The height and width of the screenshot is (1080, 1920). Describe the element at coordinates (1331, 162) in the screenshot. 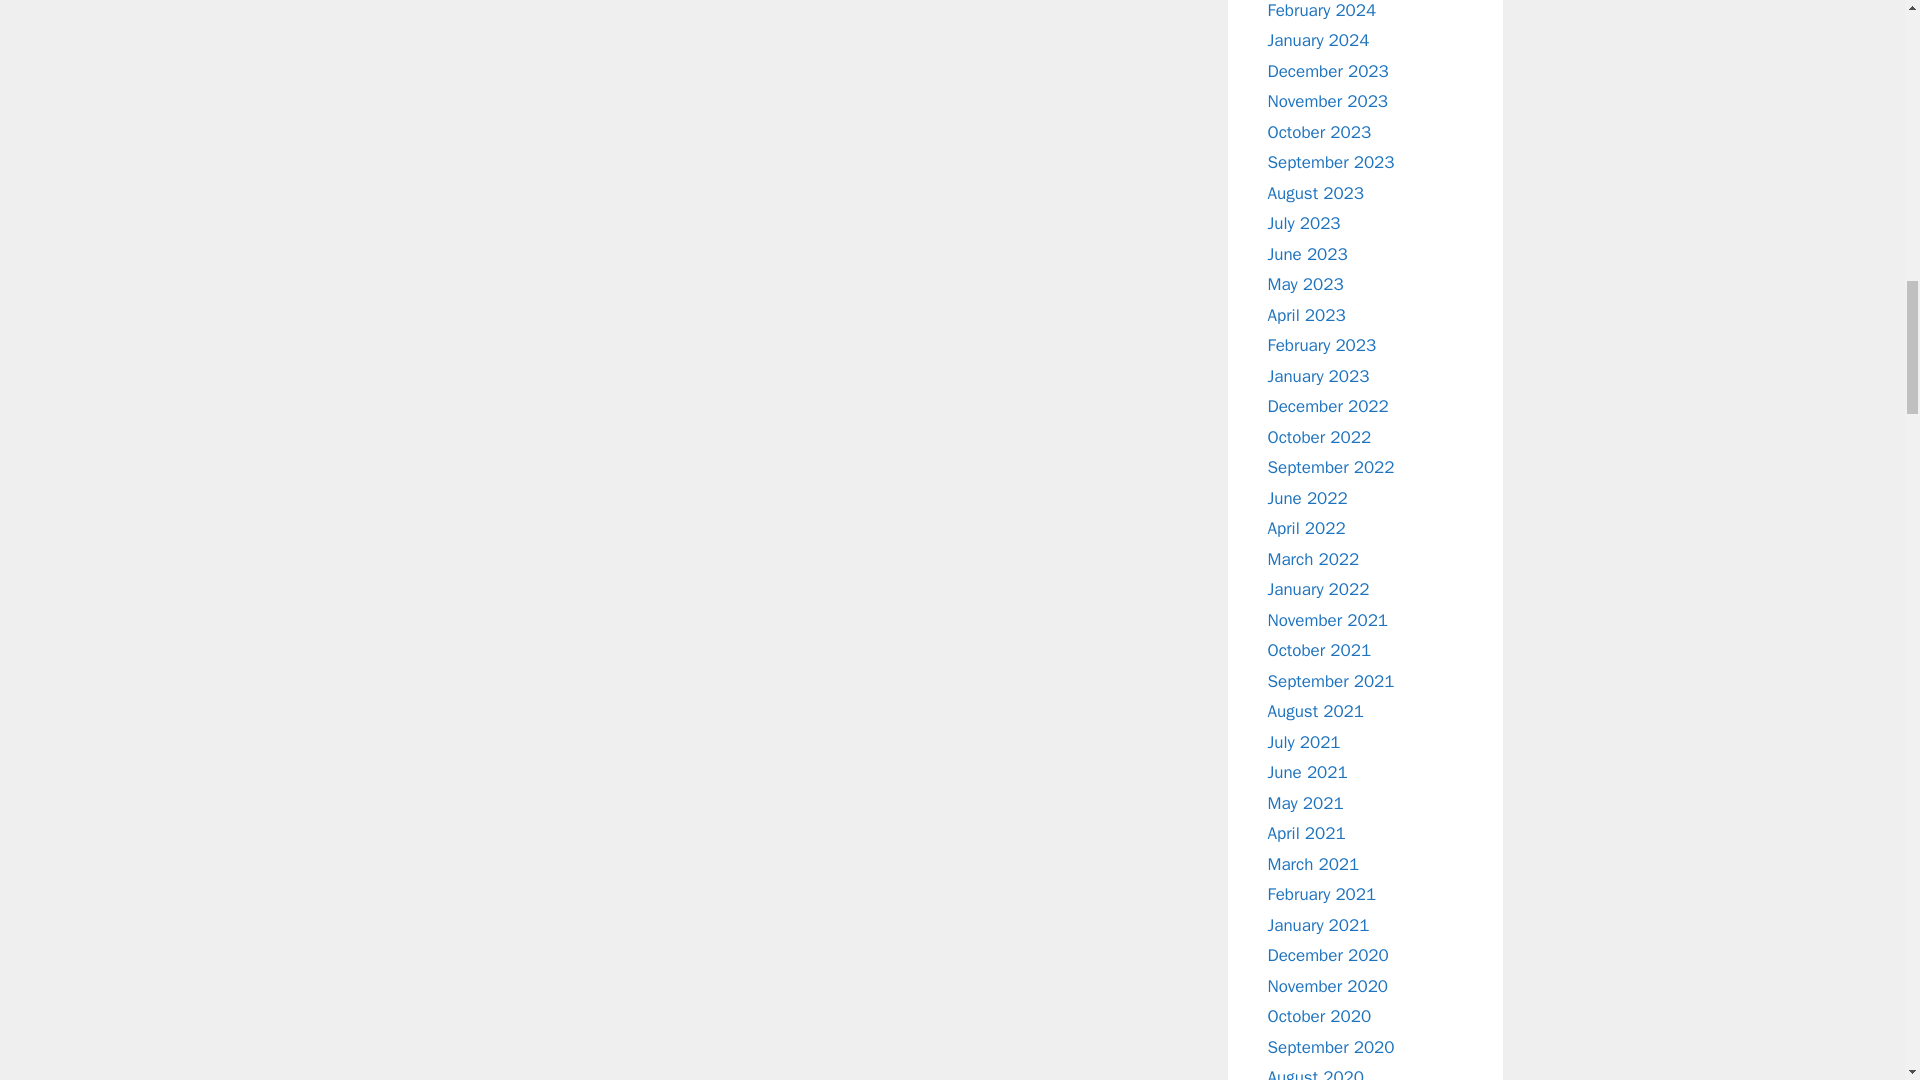

I see `September 2023` at that location.